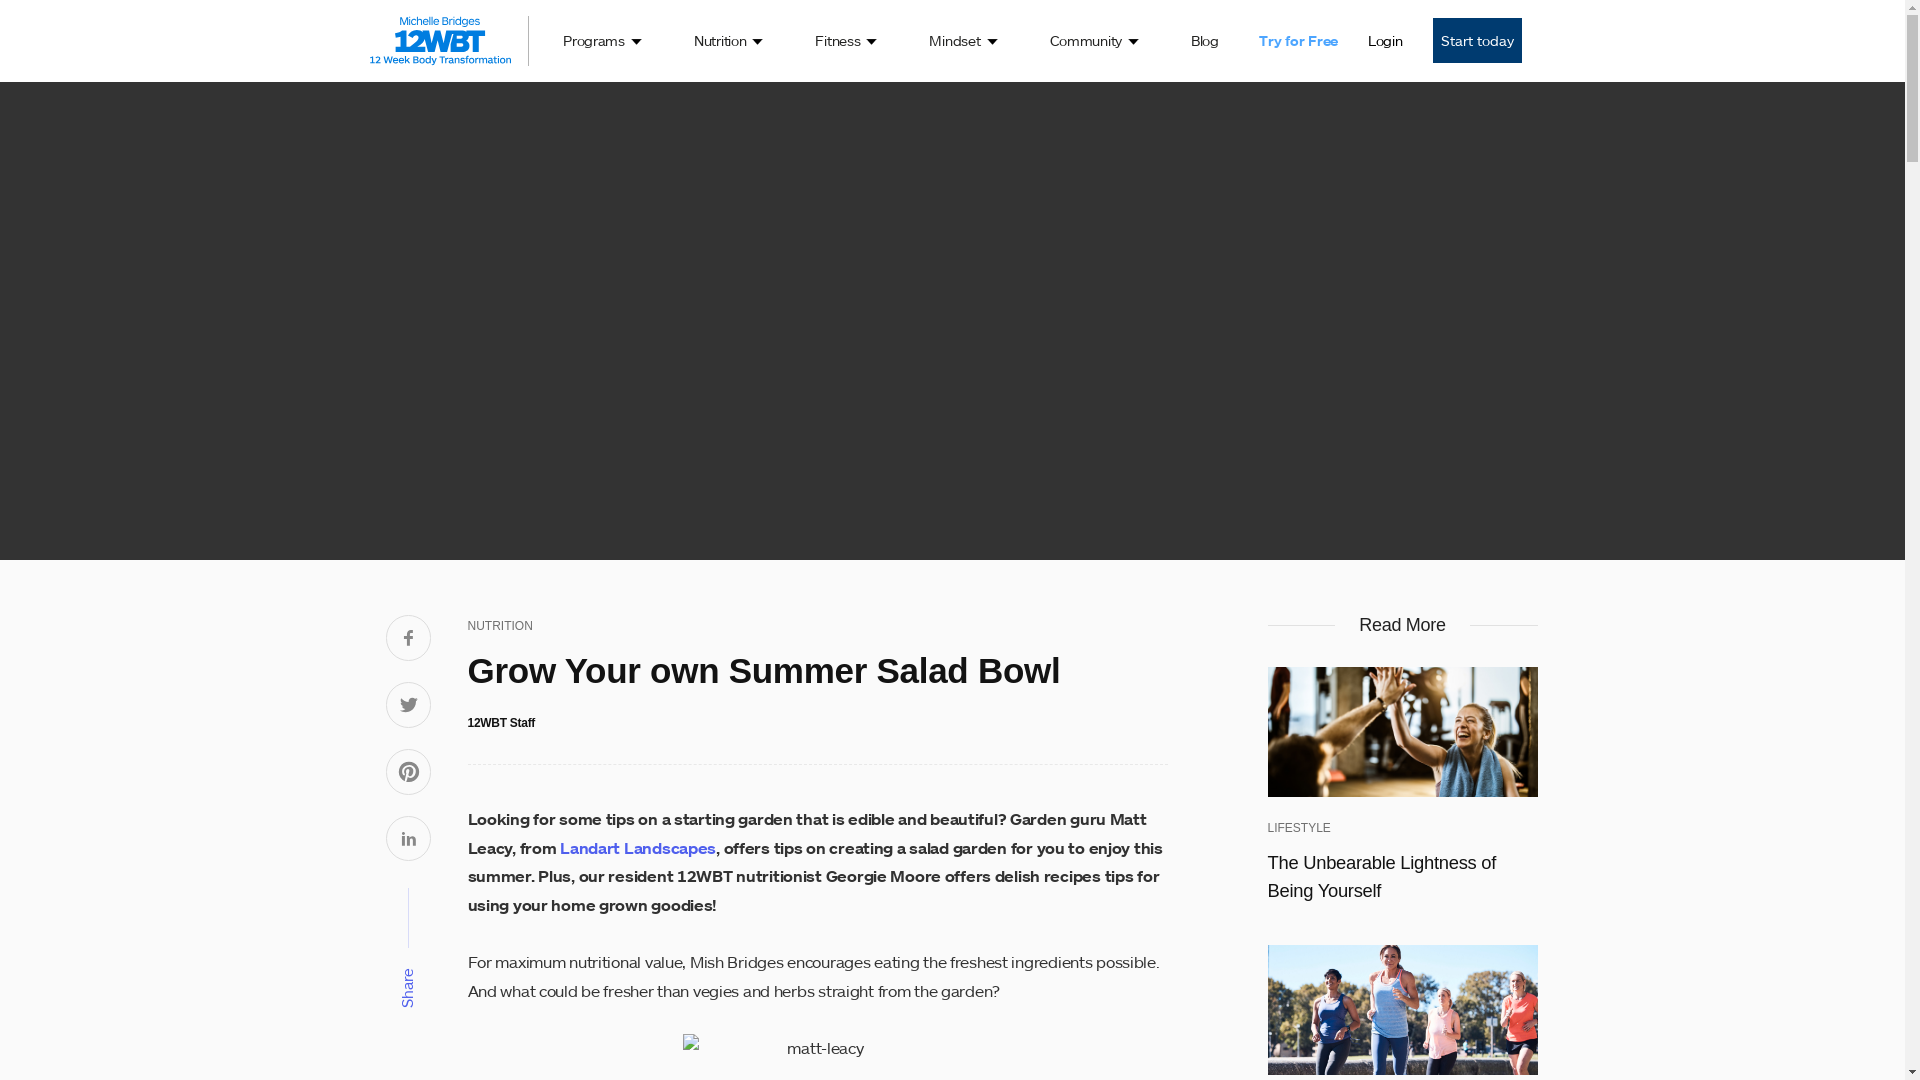 The width and height of the screenshot is (1920, 1080). What do you see at coordinates (1386, 41) in the screenshot?
I see `Login` at bounding box center [1386, 41].